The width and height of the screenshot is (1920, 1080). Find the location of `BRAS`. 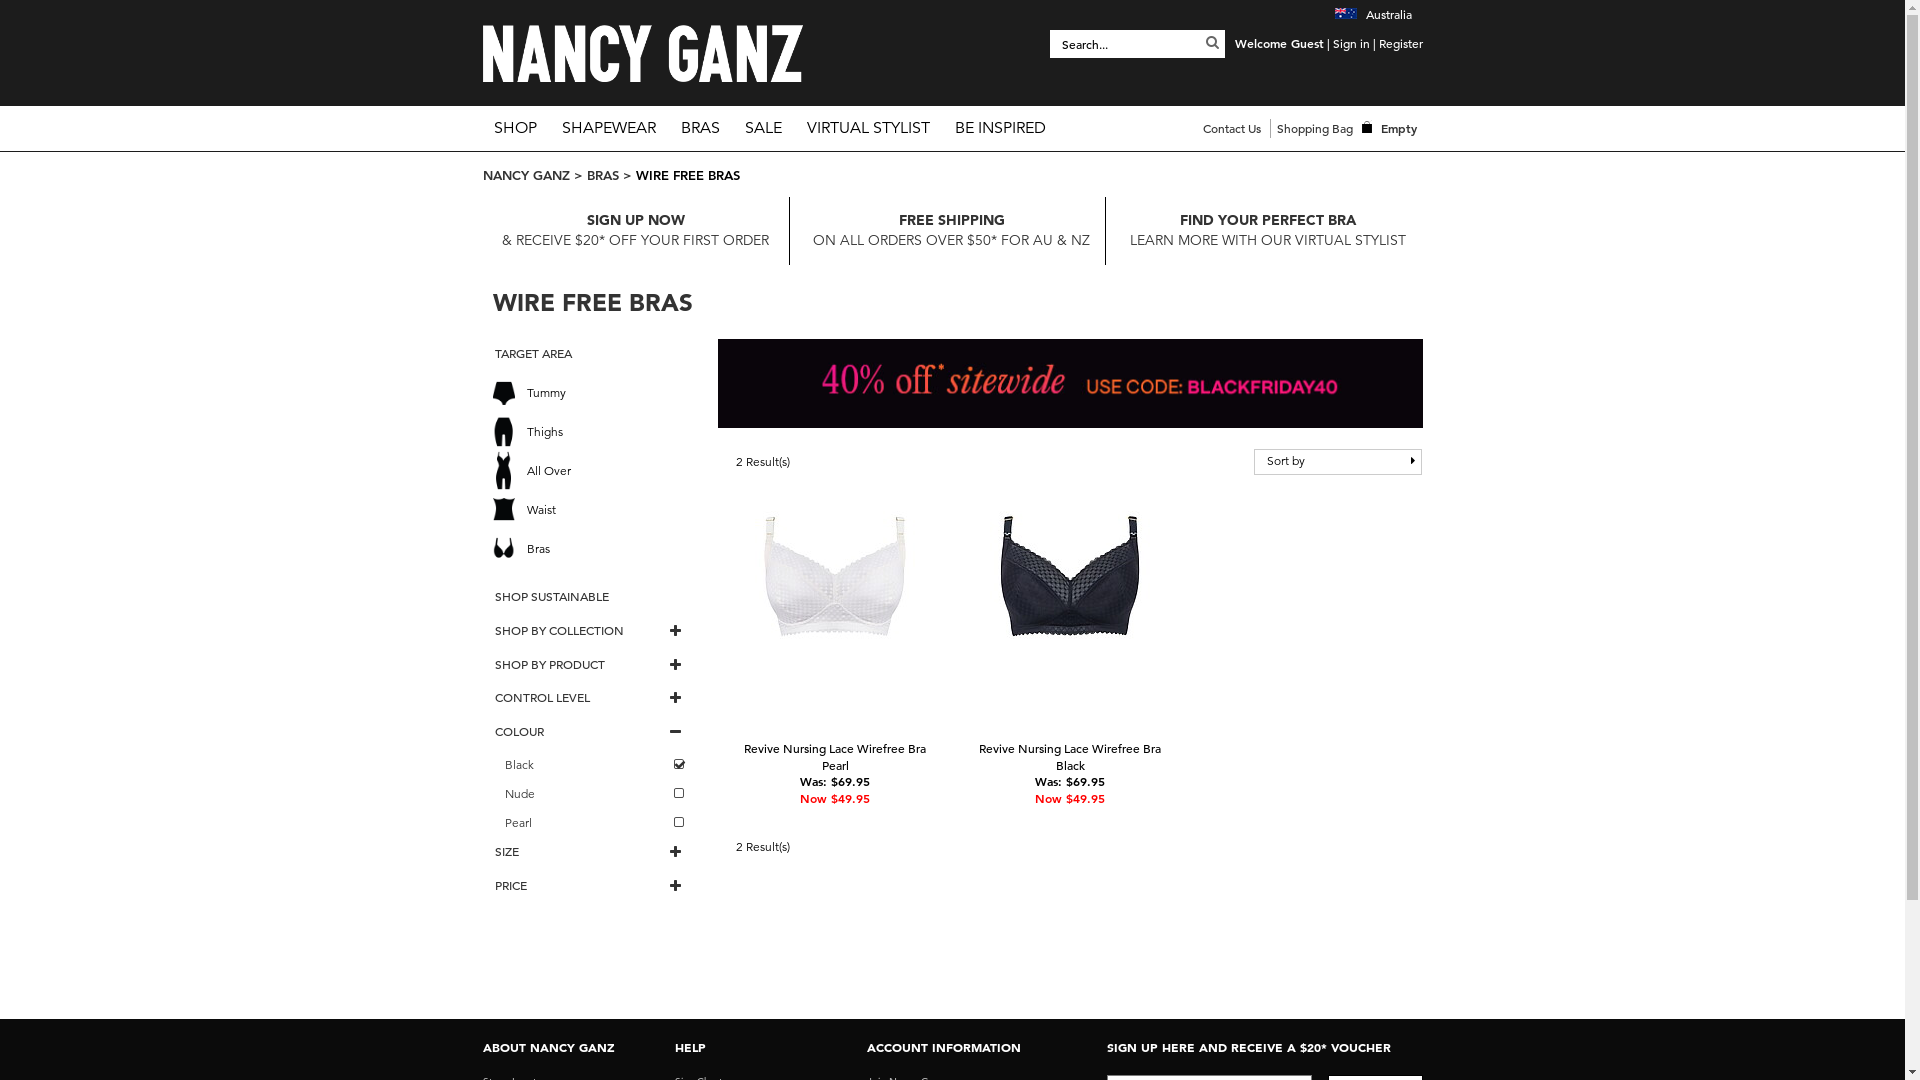

BRAS is located at coordinates (602, 175).